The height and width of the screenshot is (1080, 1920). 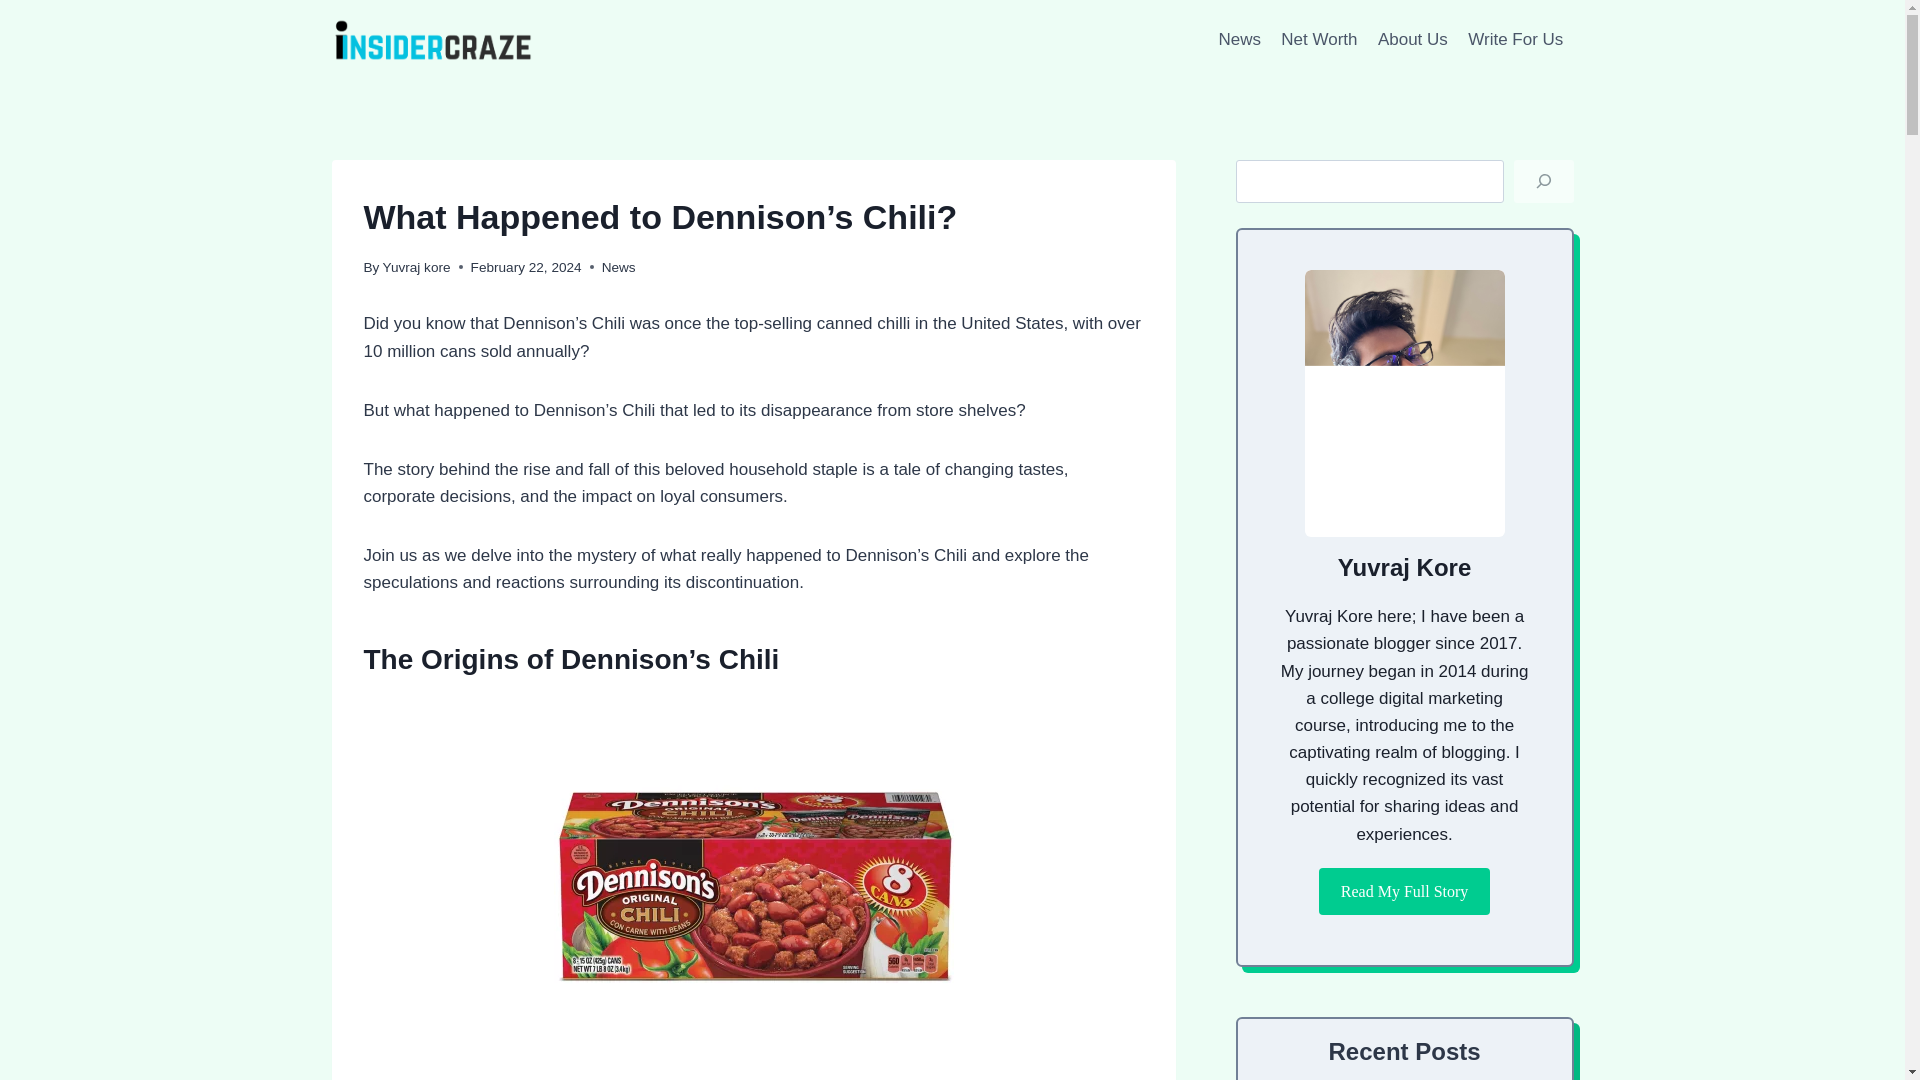 What do you see at coordinates (416, 268) in the screenshot?
I see `Yuvraj kore` at bounding box center [416, 268].